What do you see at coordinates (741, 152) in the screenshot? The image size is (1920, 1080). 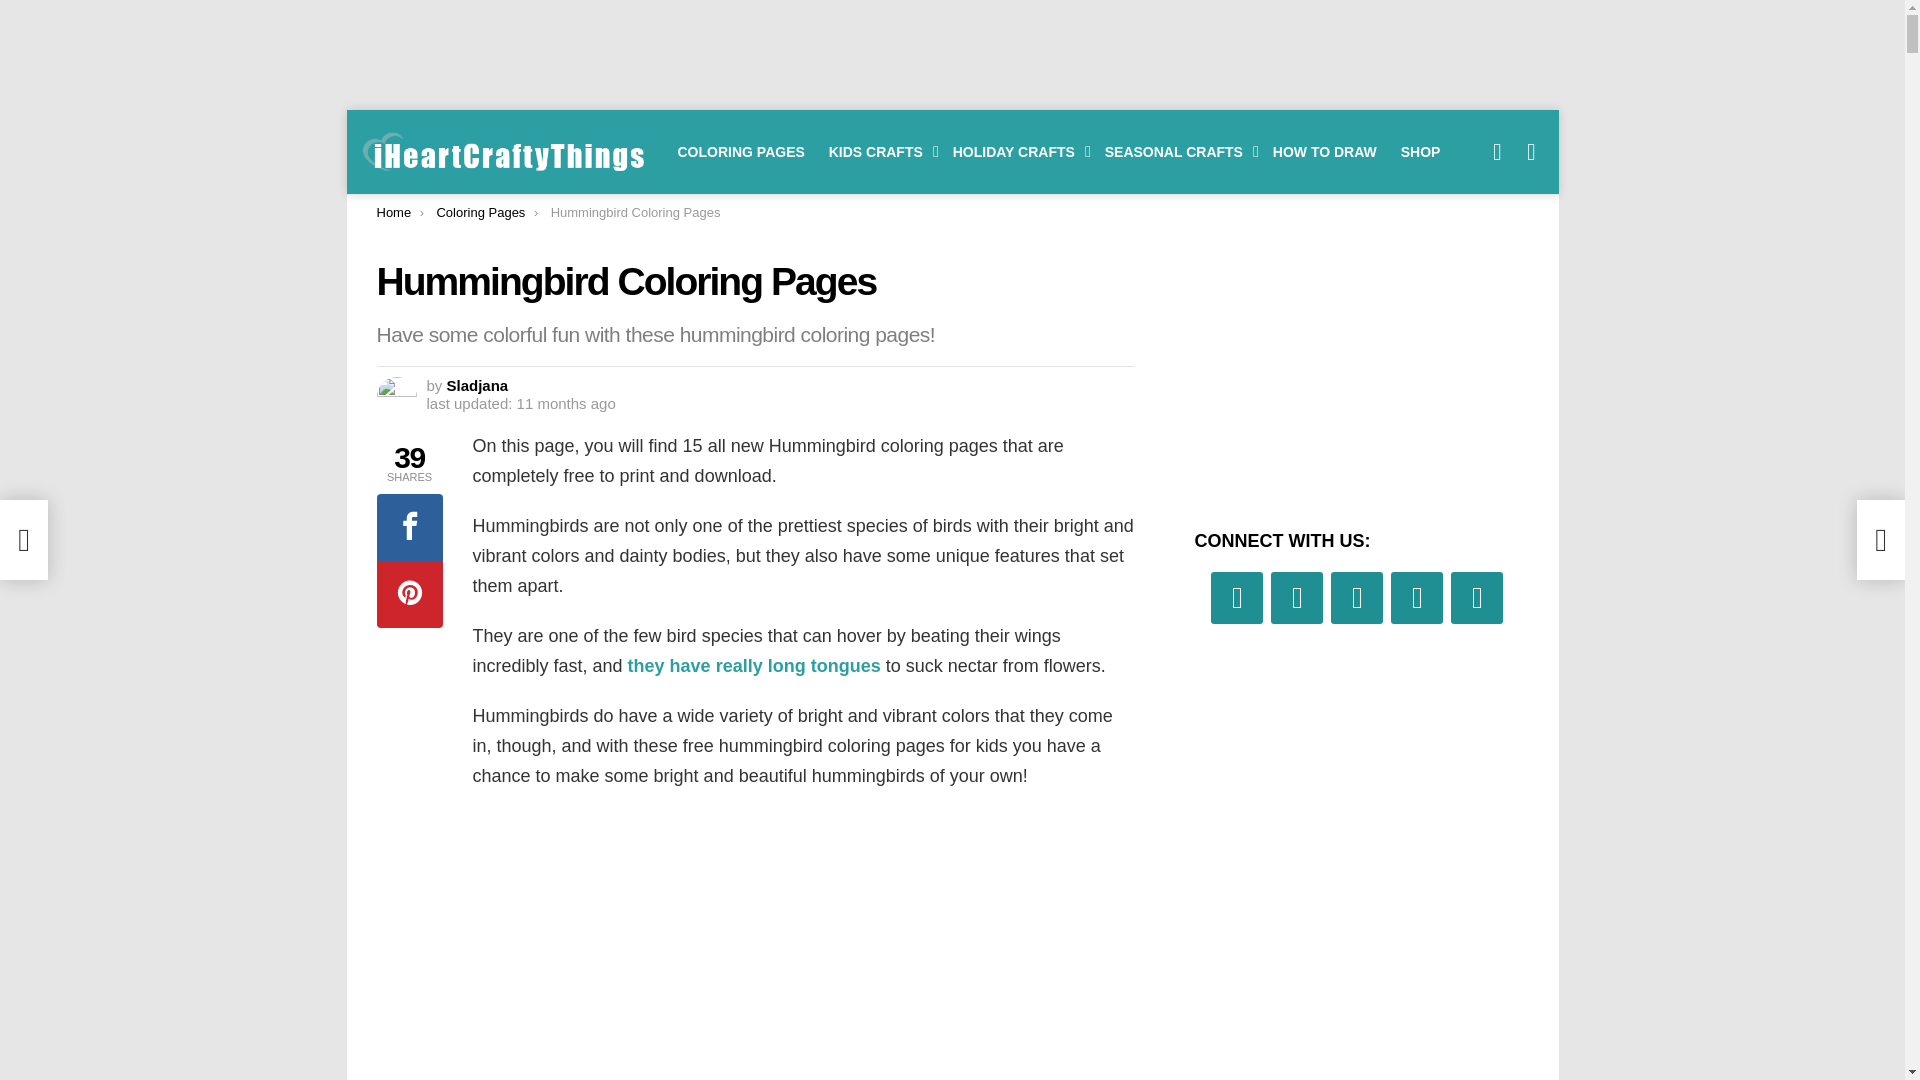 I see `COLORING PAGES` at bounding box center [741, 152].